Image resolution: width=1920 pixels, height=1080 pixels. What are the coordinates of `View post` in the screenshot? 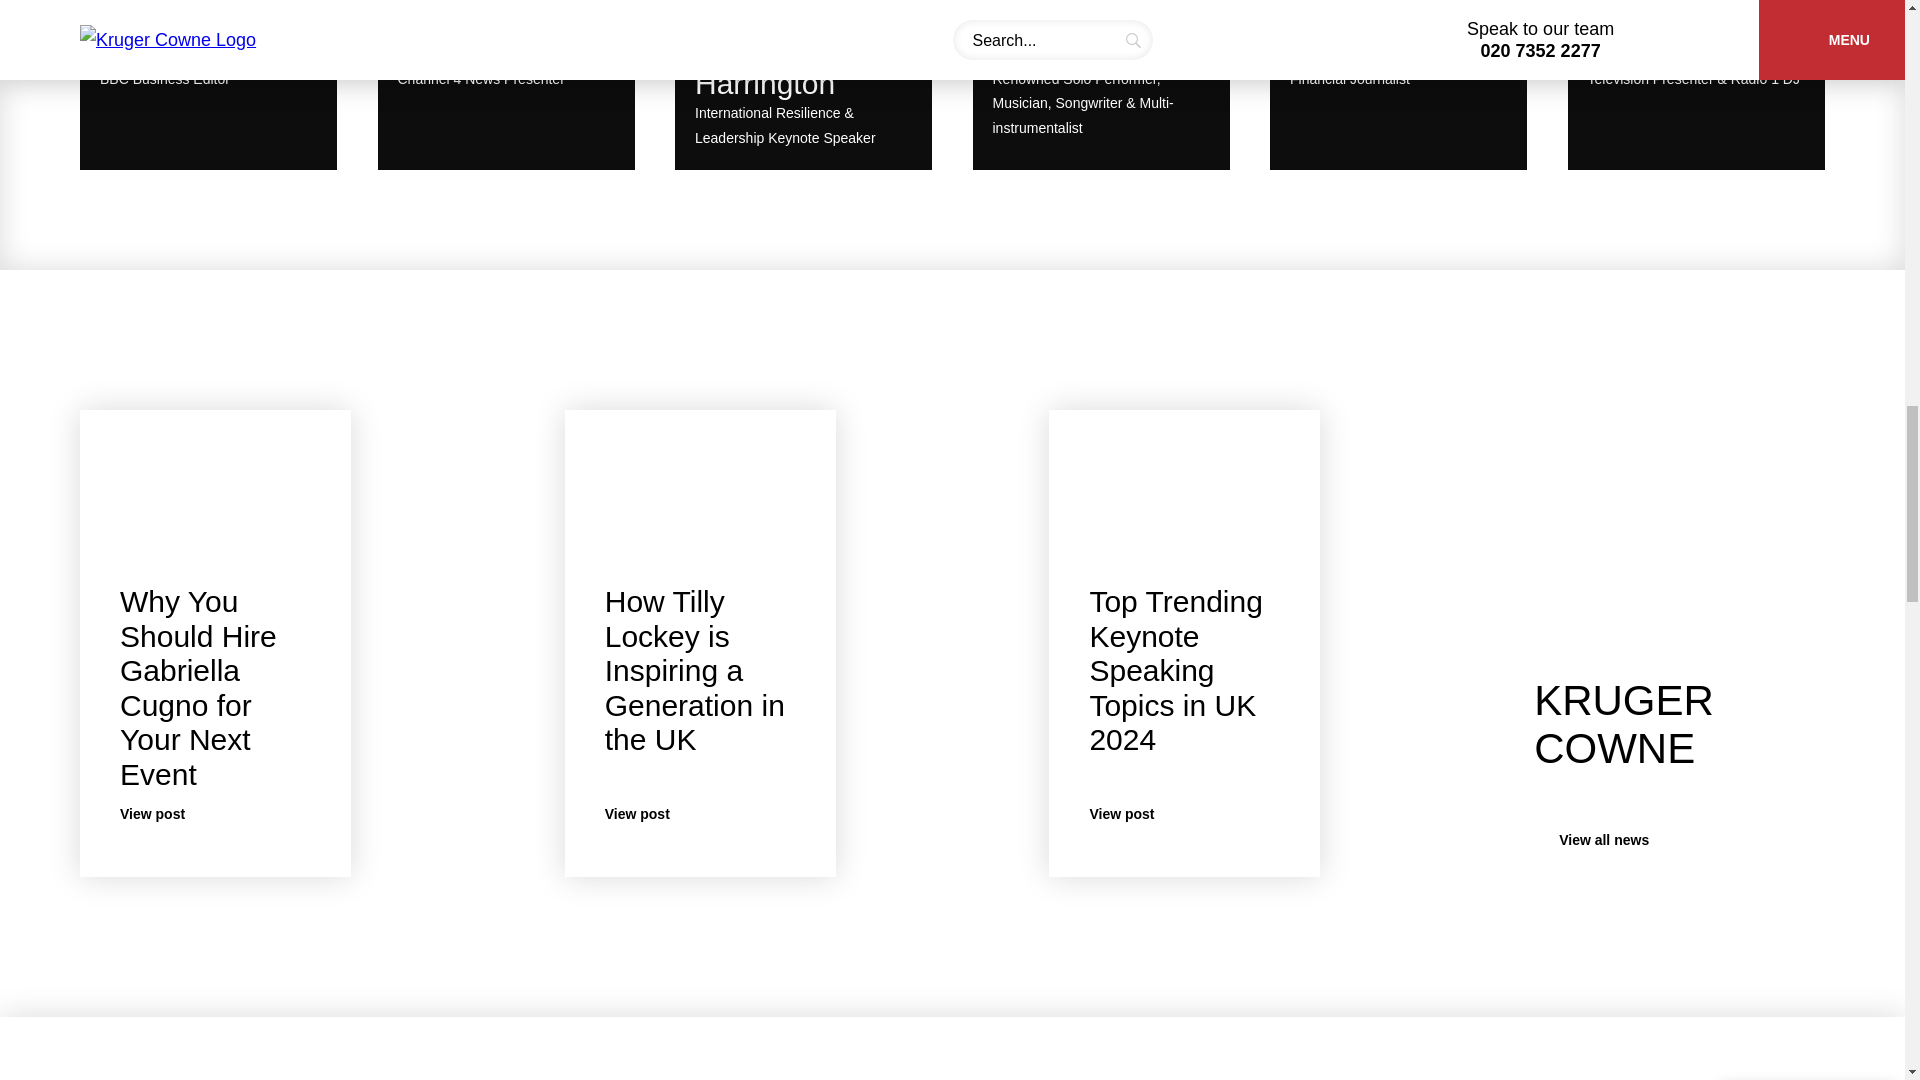 It's located at (1398, 90).